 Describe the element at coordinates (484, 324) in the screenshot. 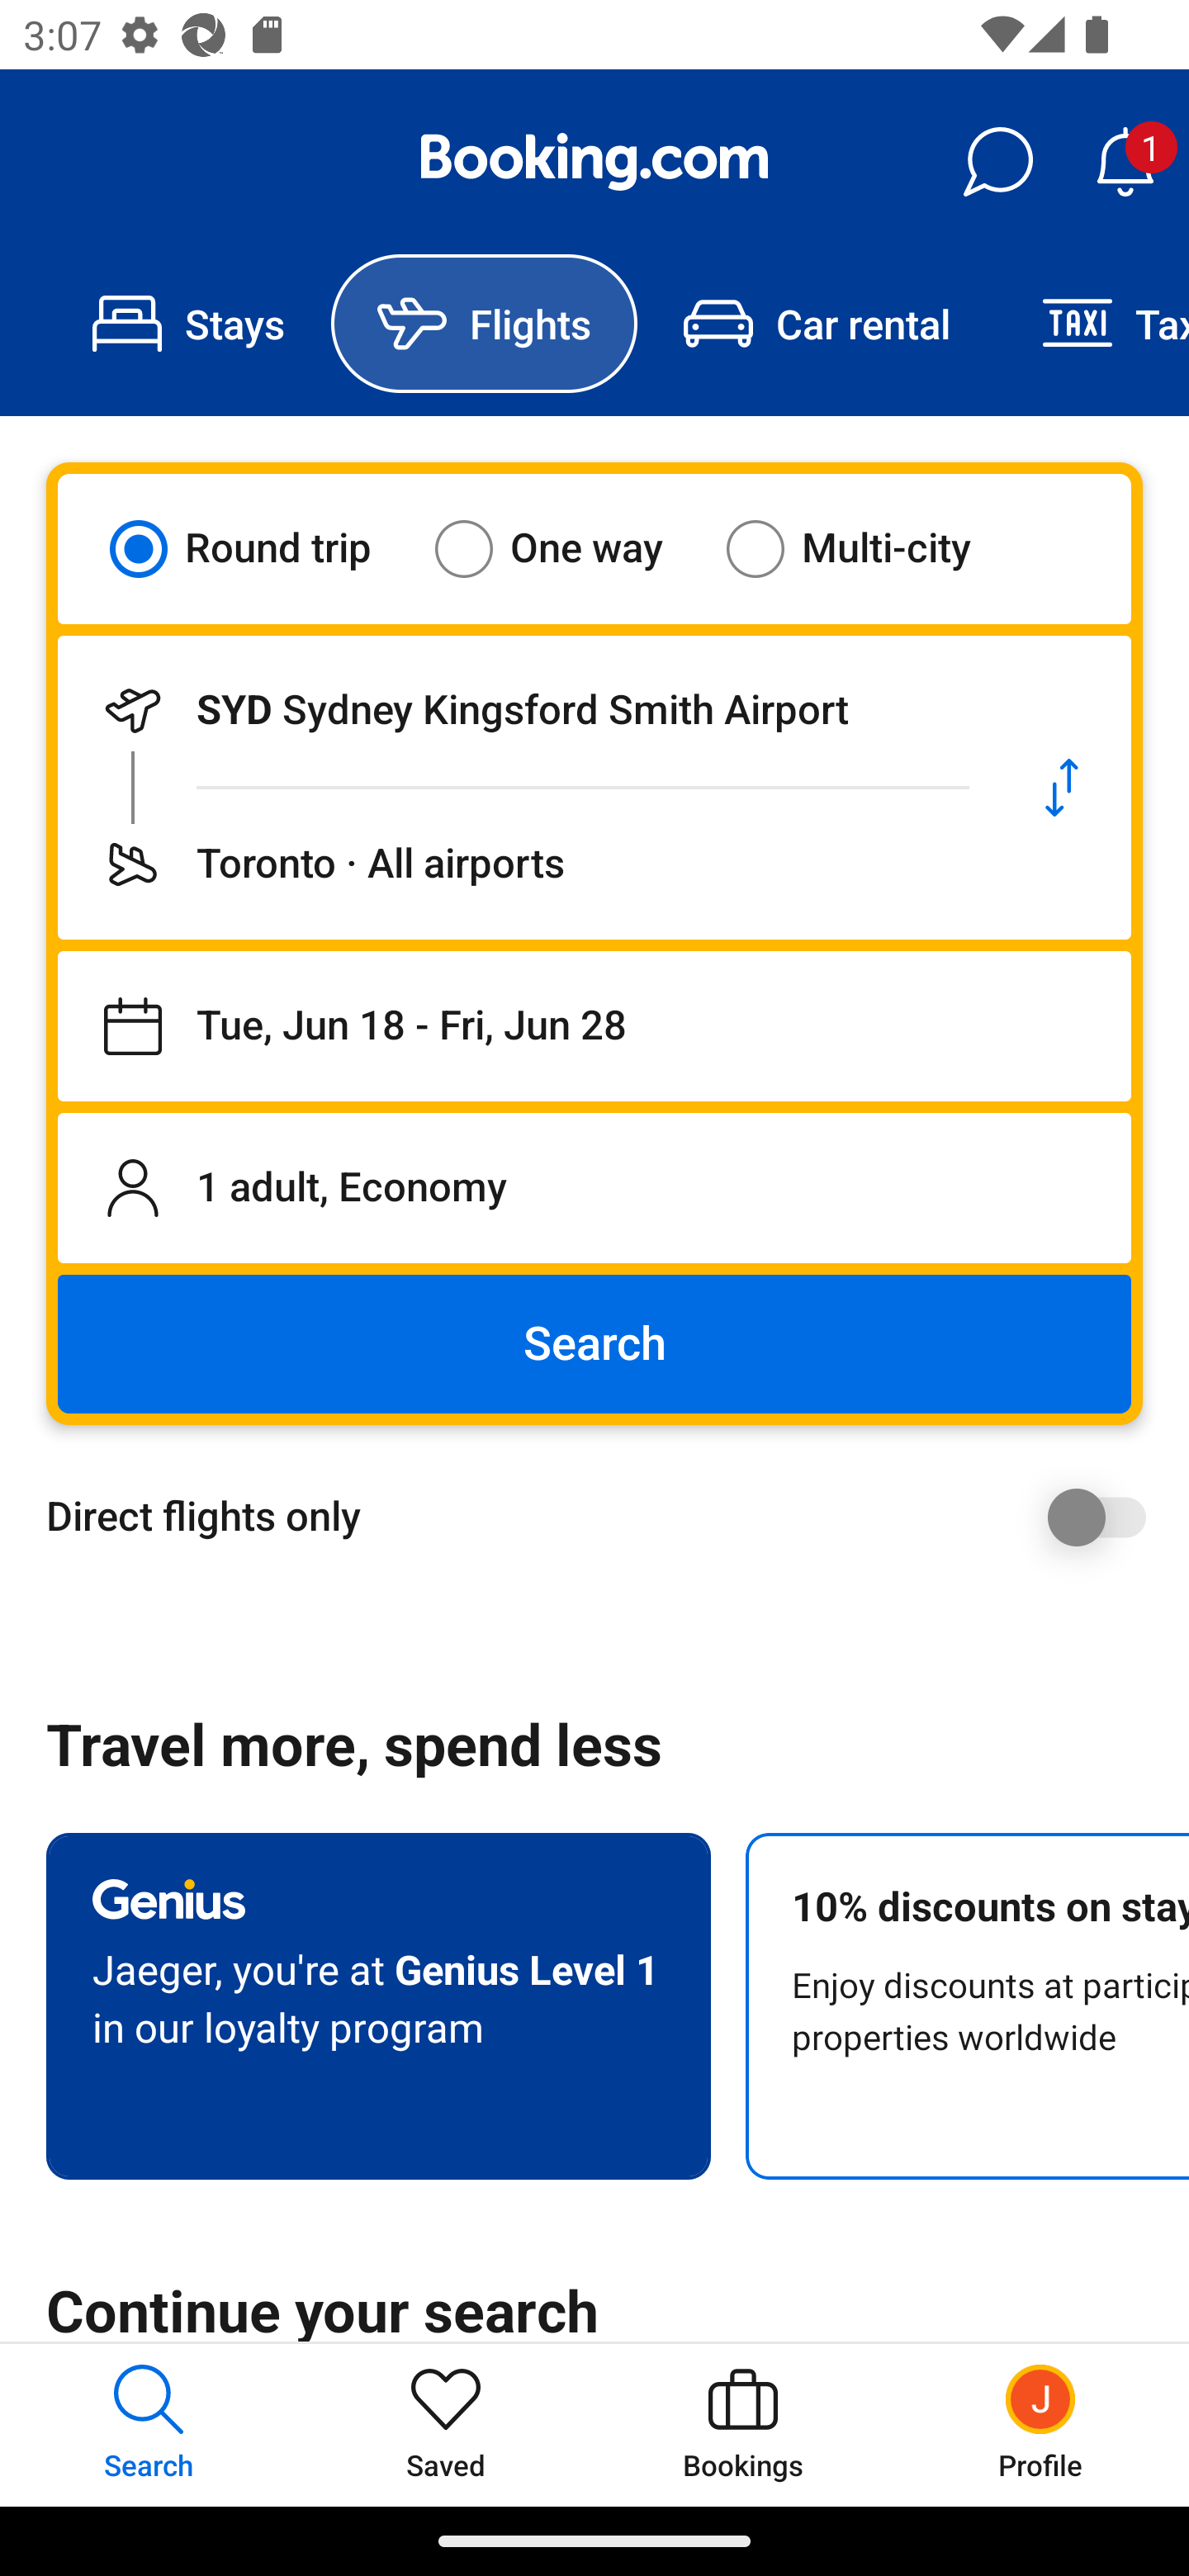

I see `Flights` at that location.